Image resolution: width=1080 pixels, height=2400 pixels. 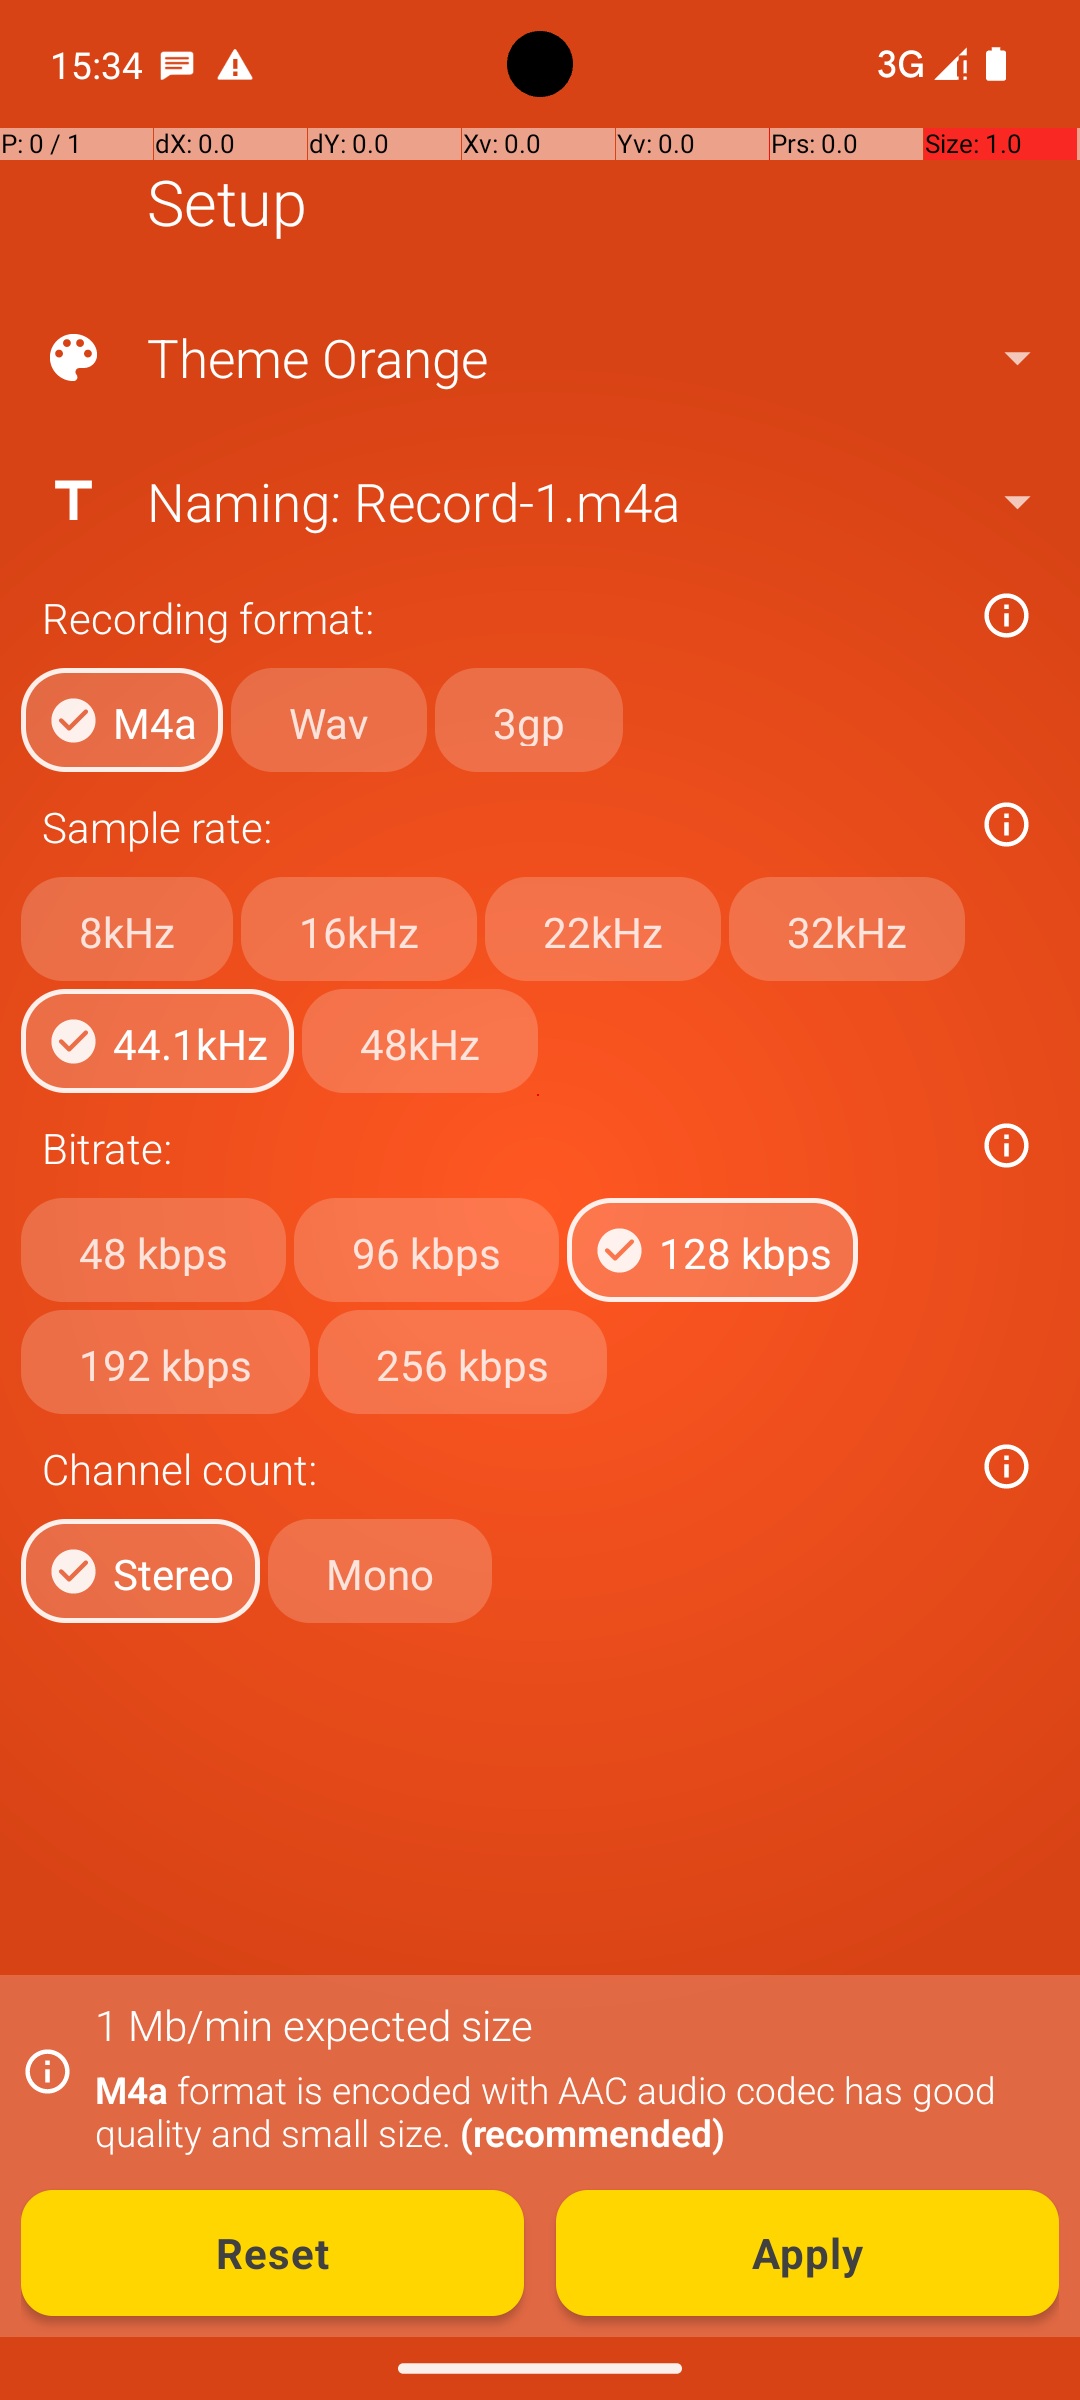 I want to click on Battery 100 percent., so click(x=996, y=64).